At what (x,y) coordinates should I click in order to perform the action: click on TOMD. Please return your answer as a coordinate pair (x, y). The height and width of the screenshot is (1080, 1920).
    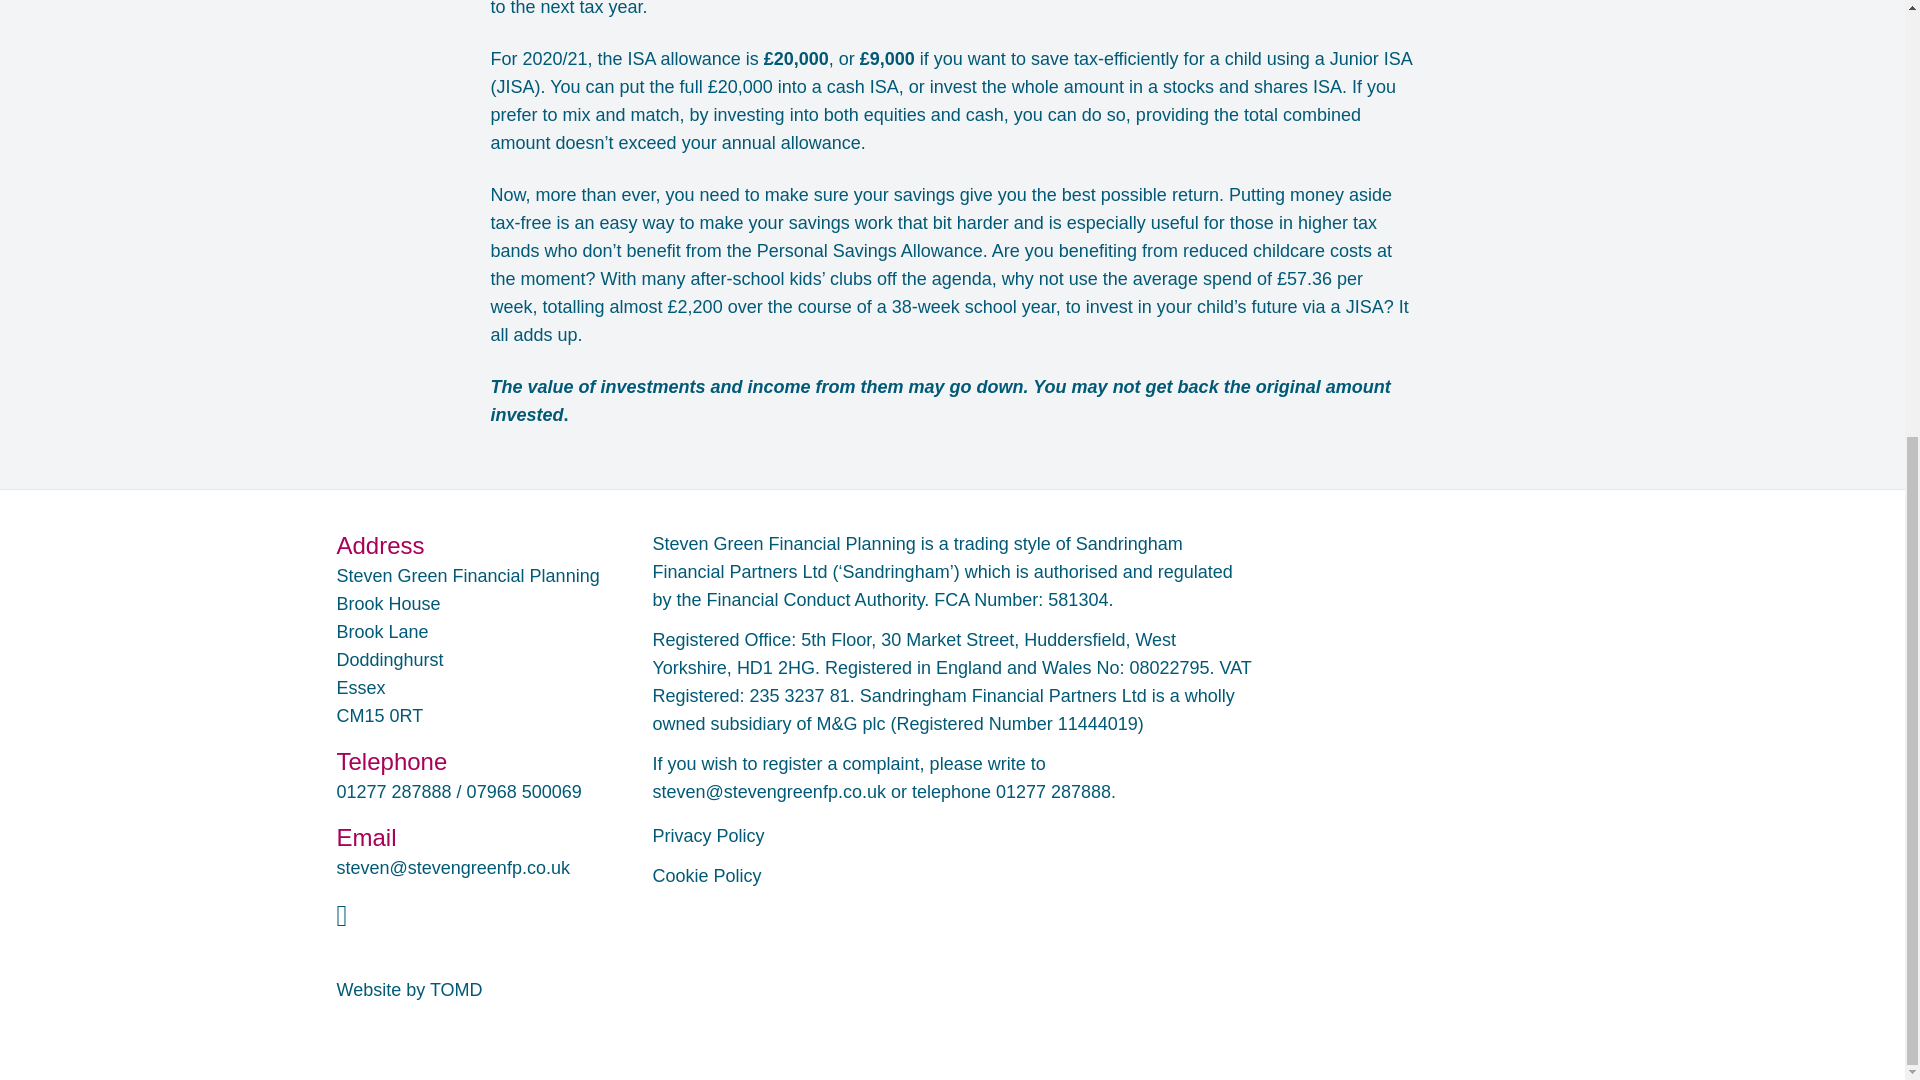
    Looking at the image, I should click on (456, 990).